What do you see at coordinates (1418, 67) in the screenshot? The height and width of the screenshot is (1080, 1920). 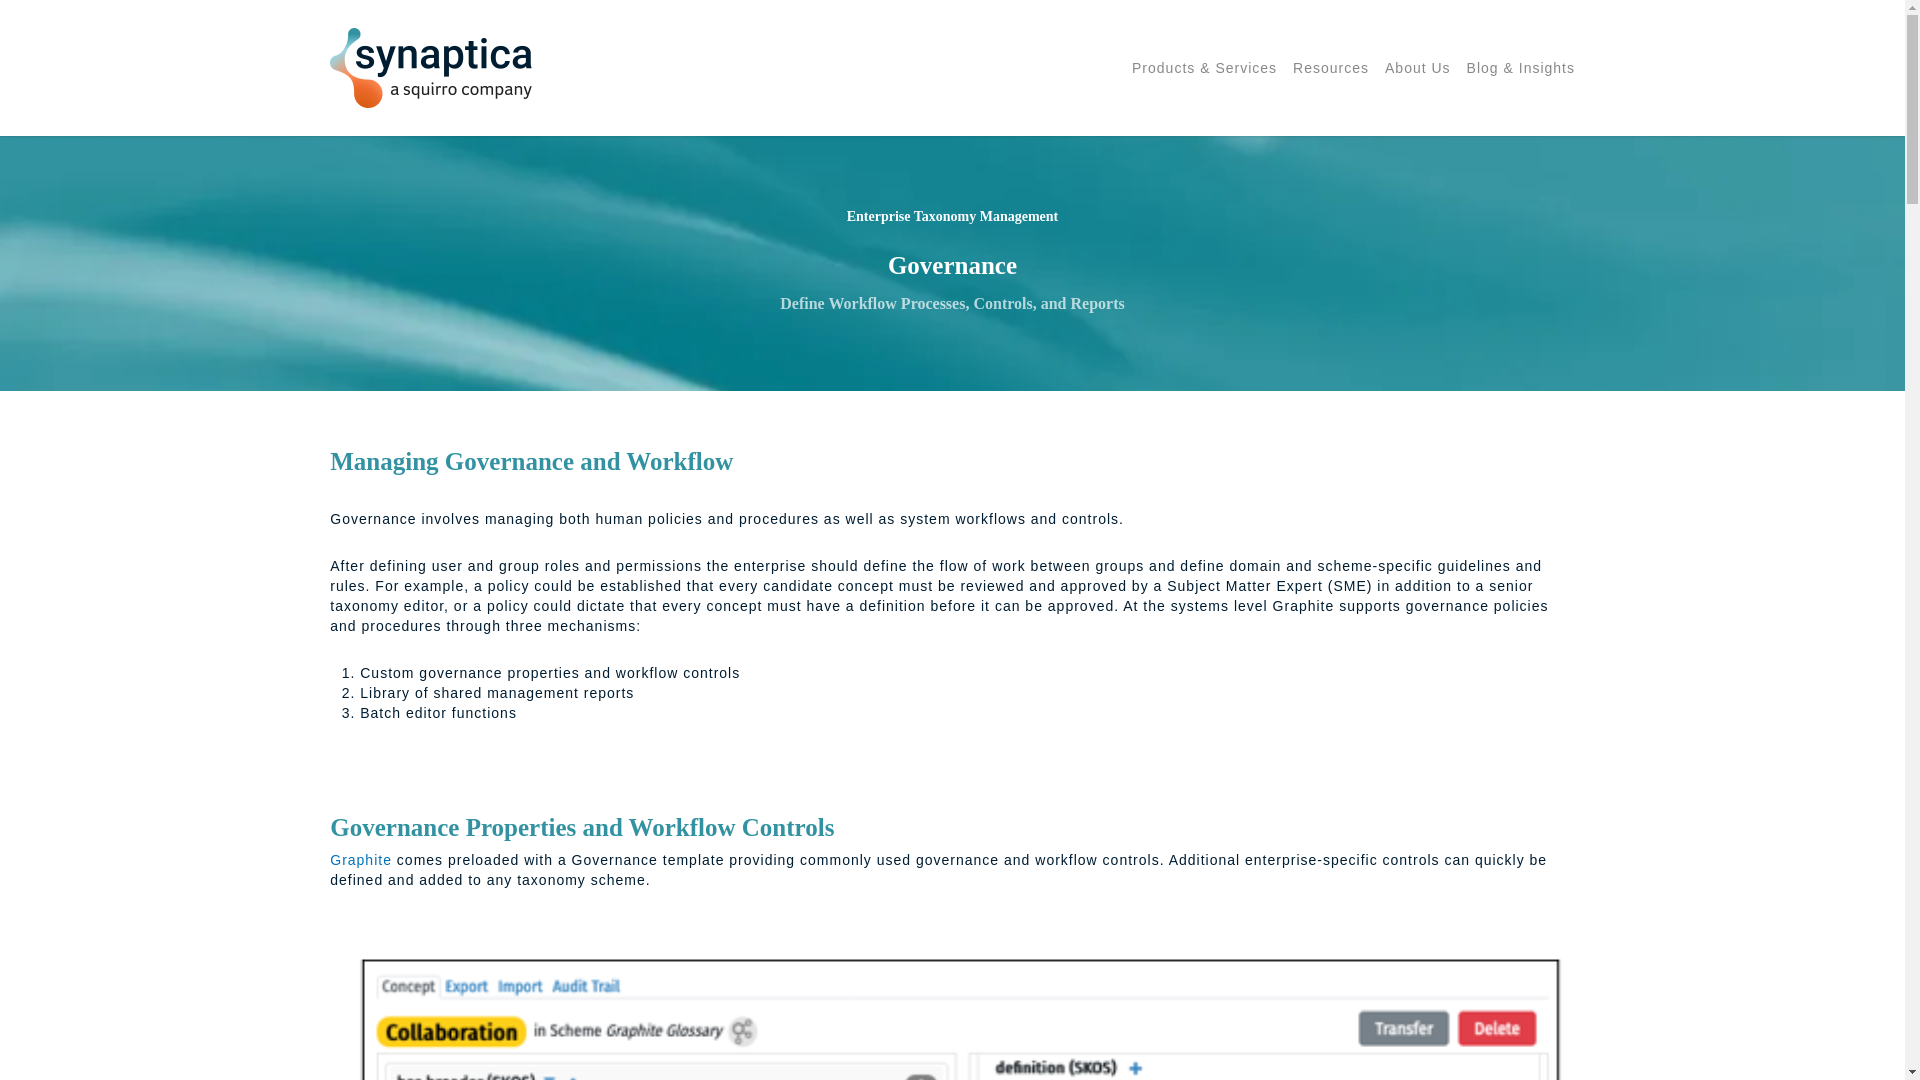 I see `About Us` at bounding box center [1418, 67].